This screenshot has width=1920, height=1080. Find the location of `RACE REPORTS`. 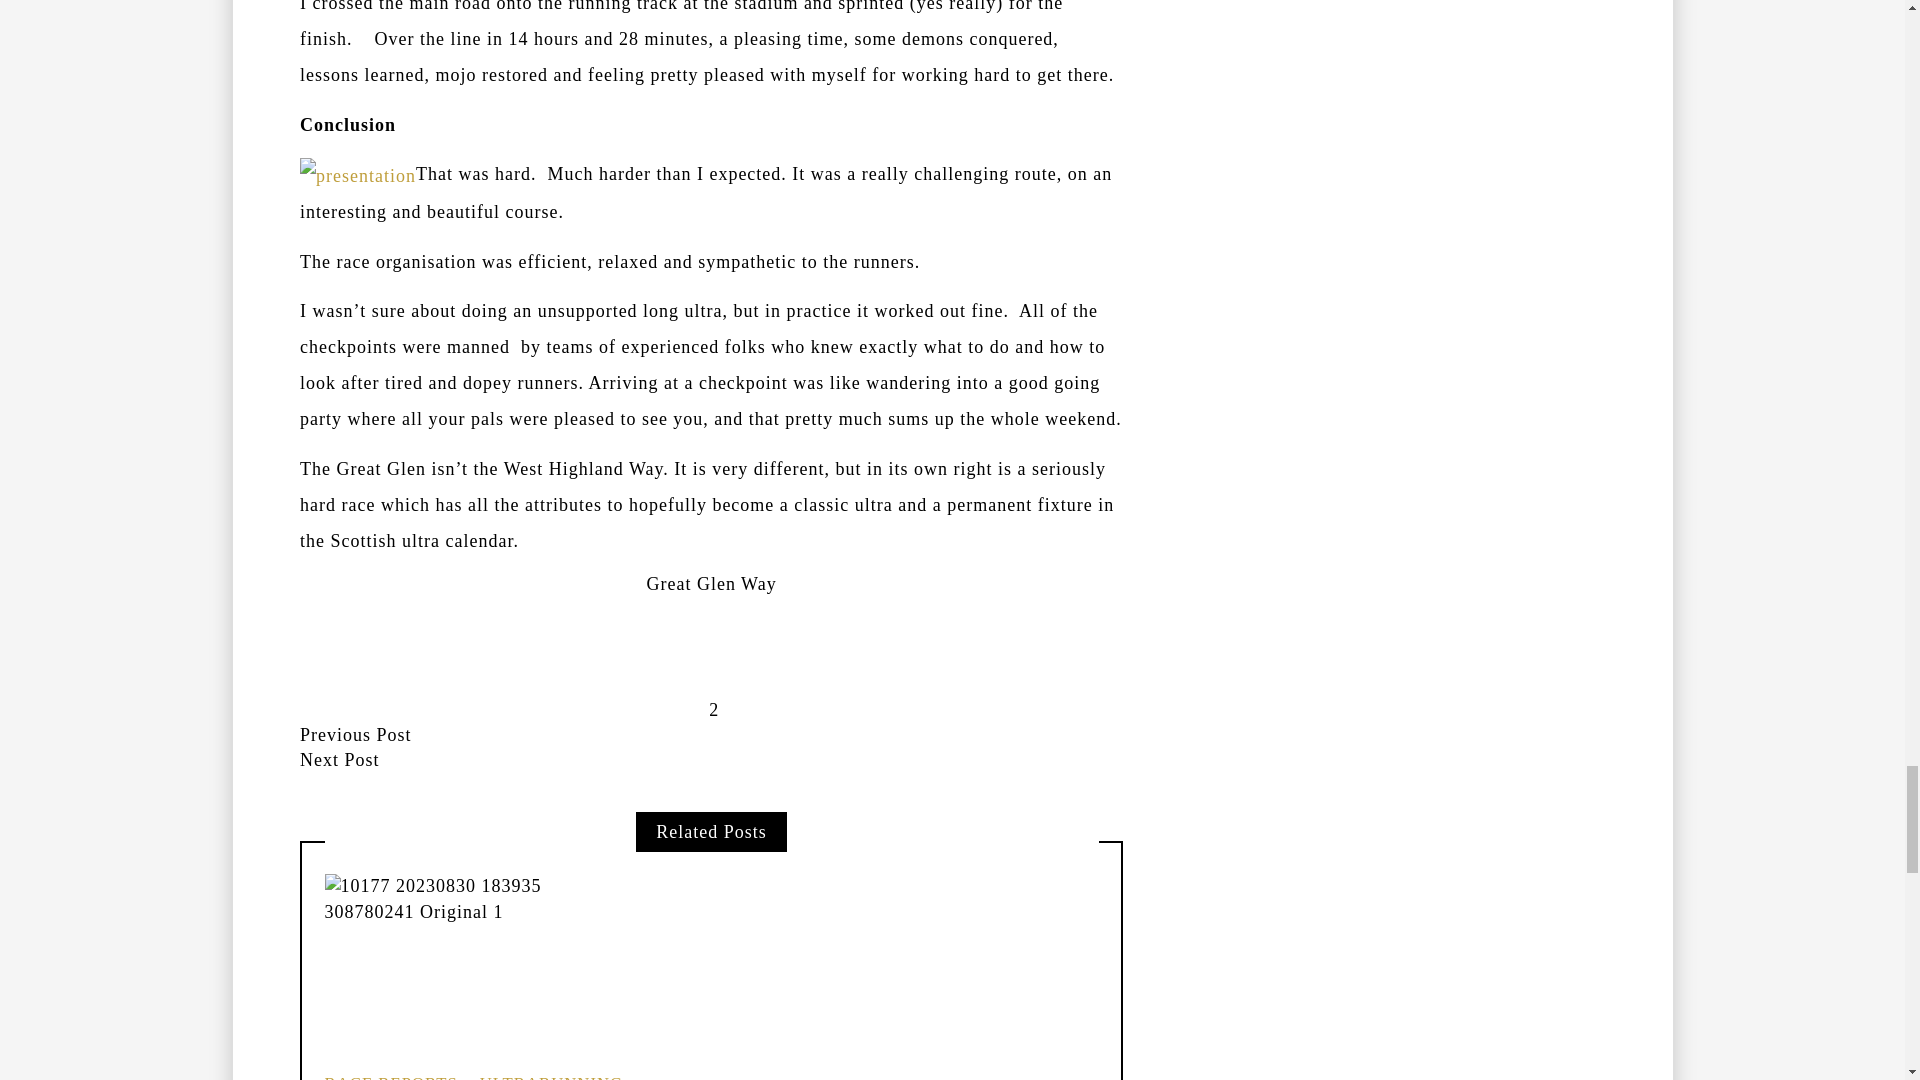

RACE REPORTS is located at coordinates (390, 1076).